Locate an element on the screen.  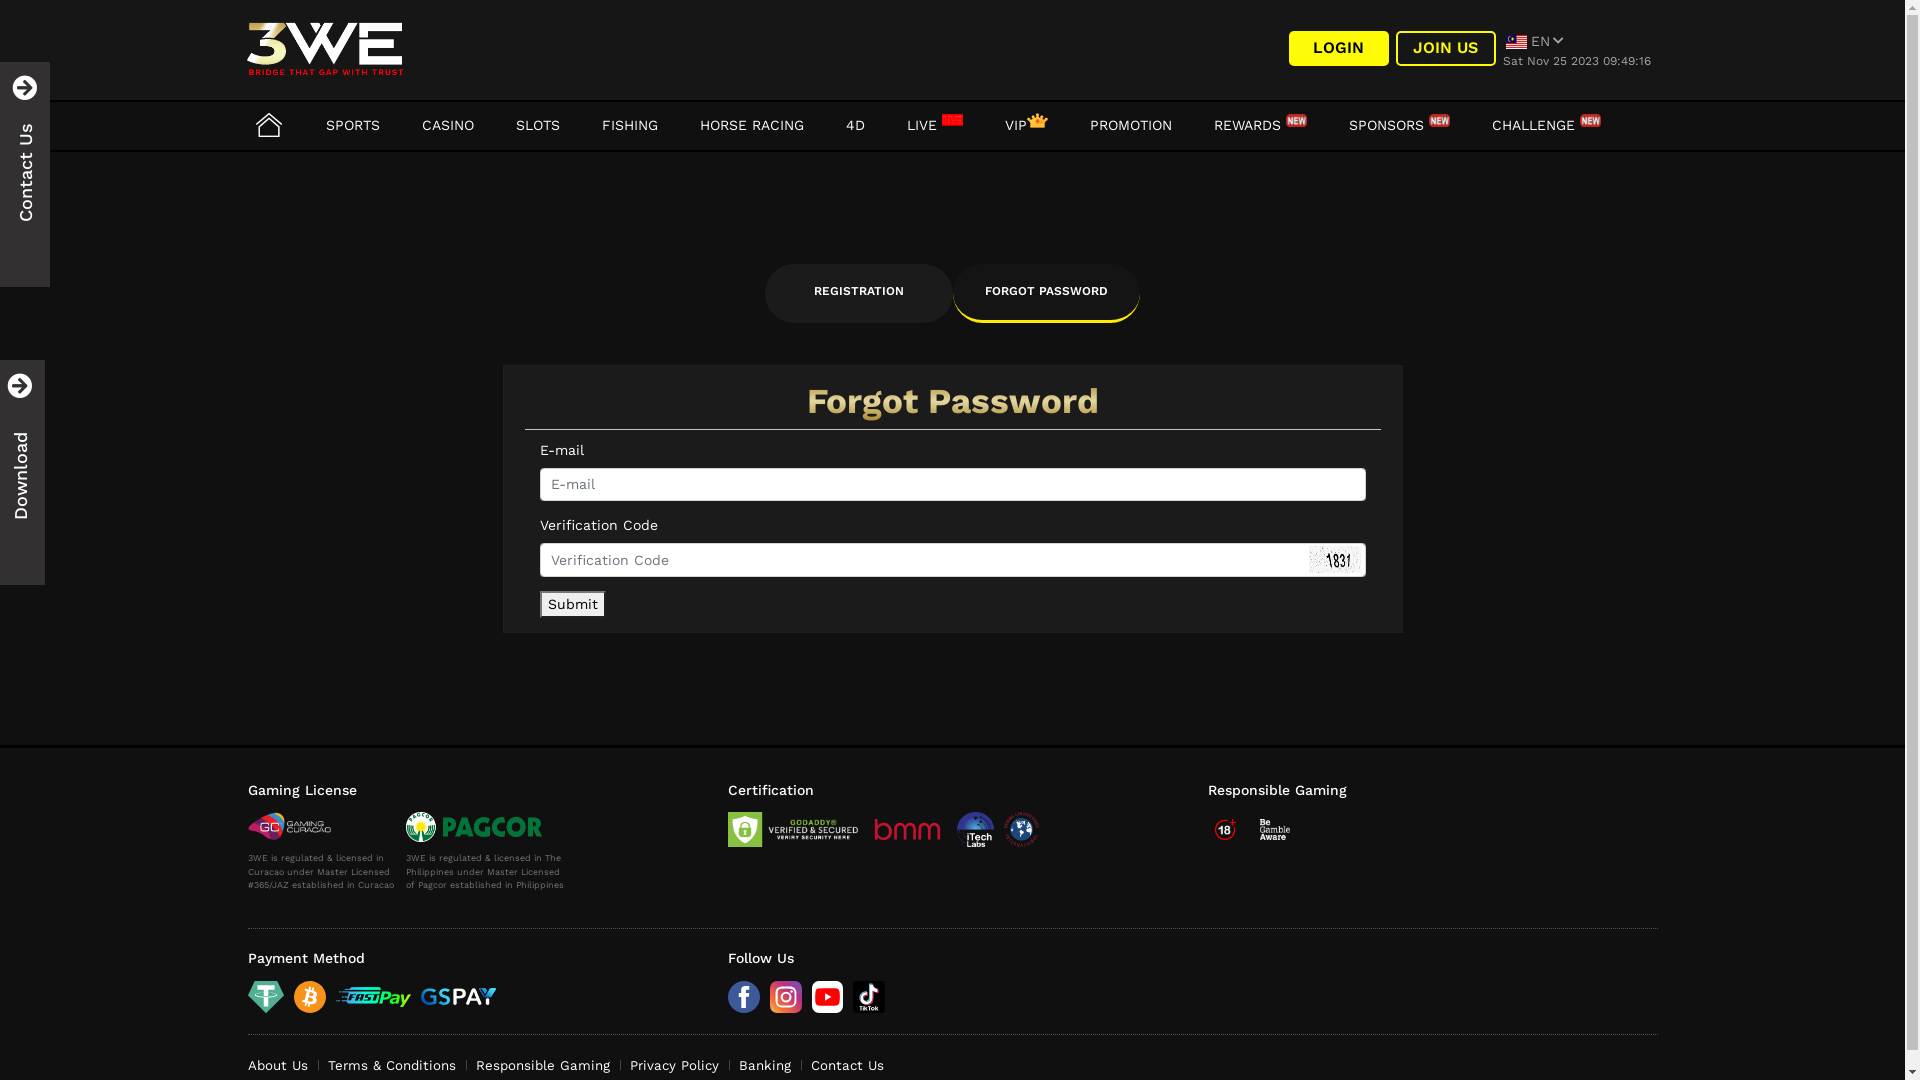
JOIN US is located at coordinates (1446, 48).